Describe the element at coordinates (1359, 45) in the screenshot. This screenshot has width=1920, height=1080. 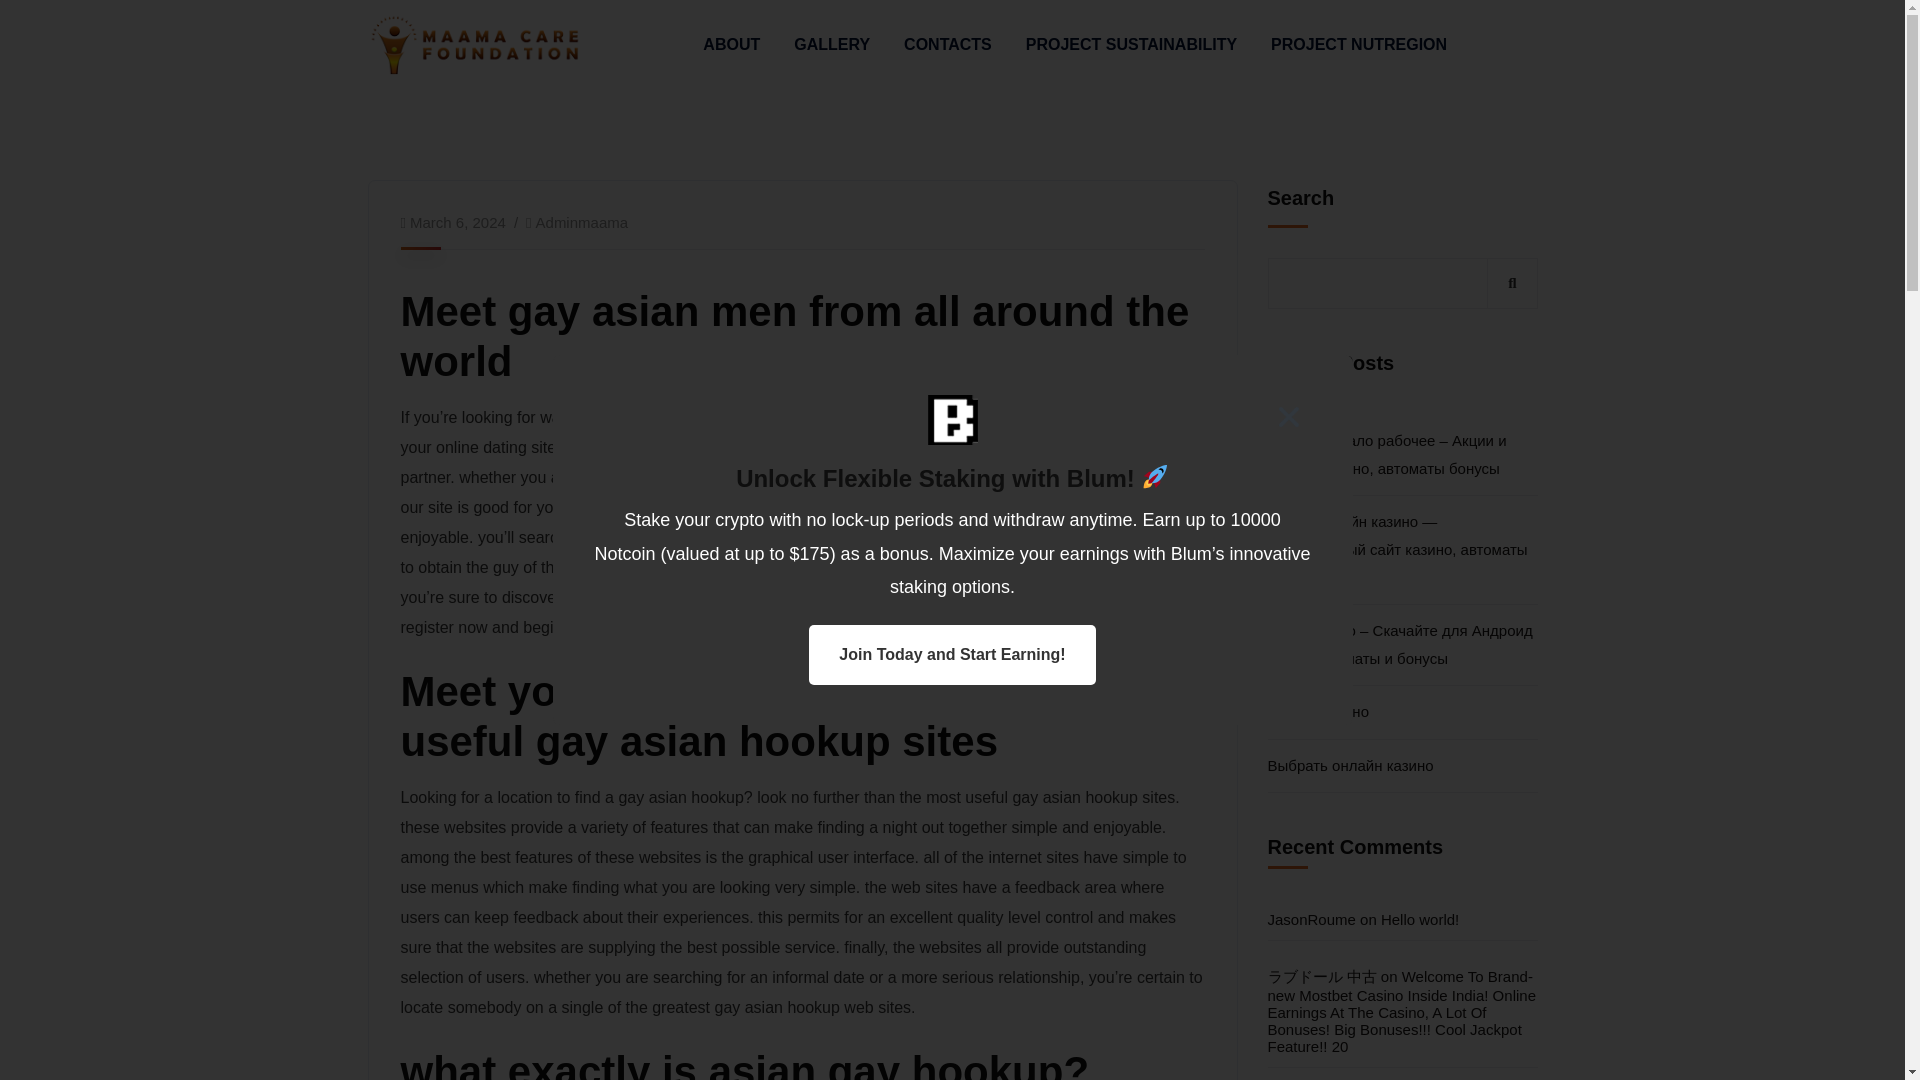
I see `PROJECT NUTREGION` at that location.